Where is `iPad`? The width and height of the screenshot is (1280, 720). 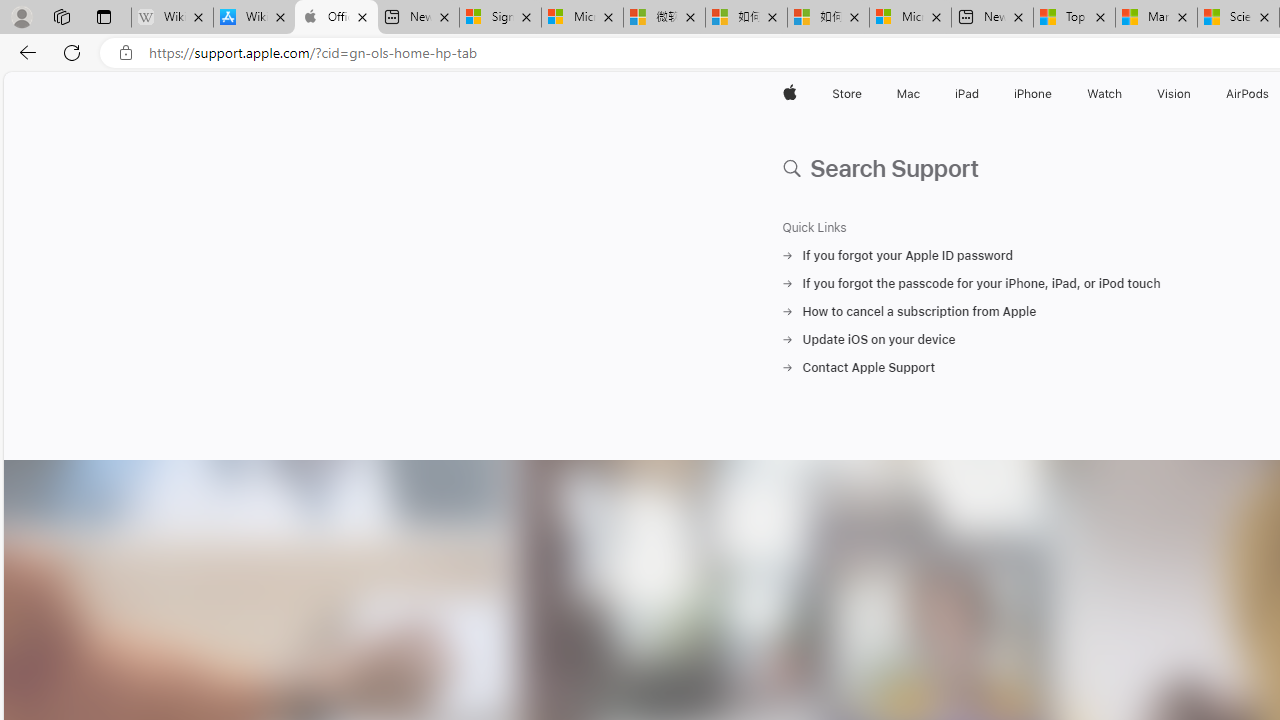
iPad is located at coordinates (966, 94).